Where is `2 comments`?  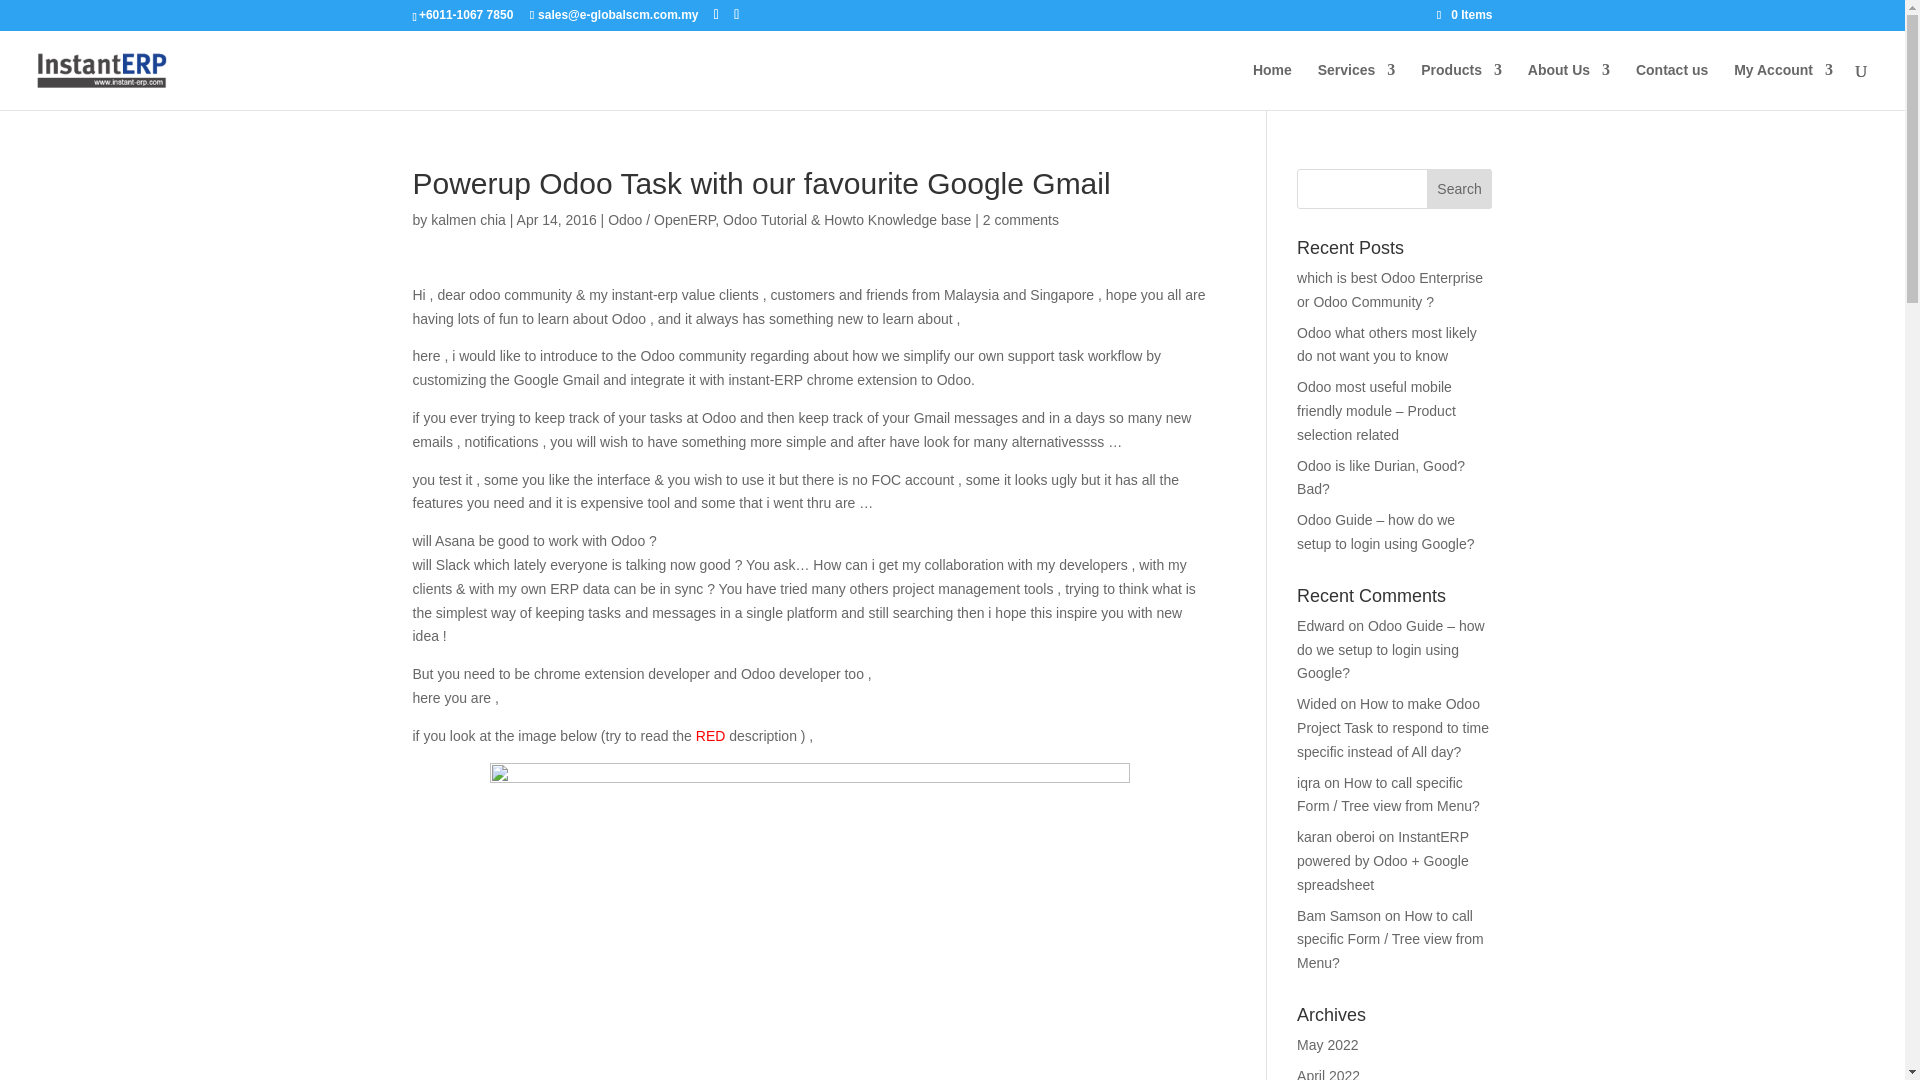
2 comments is located at coordinates (1021, 219).